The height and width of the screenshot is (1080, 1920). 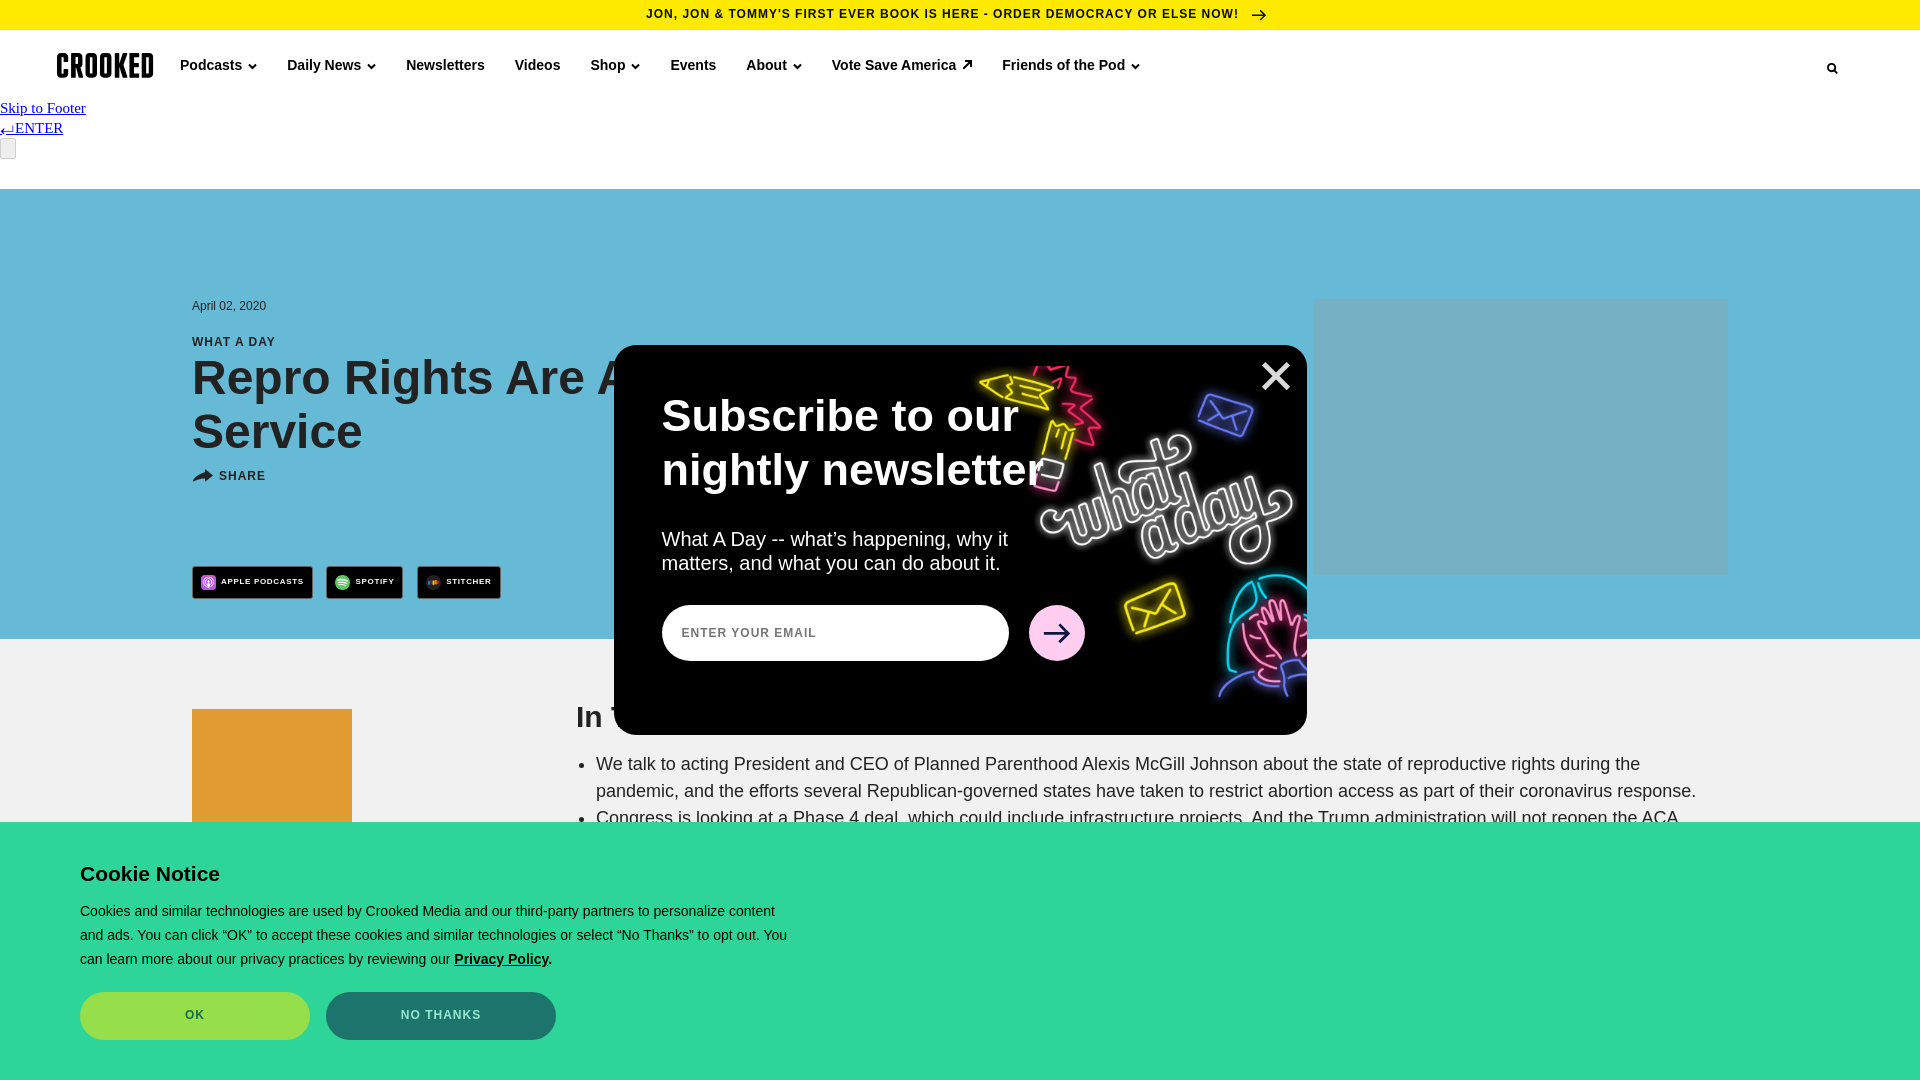 What do you see at coordinates (537, 64) in the screenshot?
I see `Videos` at bounding box center [537, 64].